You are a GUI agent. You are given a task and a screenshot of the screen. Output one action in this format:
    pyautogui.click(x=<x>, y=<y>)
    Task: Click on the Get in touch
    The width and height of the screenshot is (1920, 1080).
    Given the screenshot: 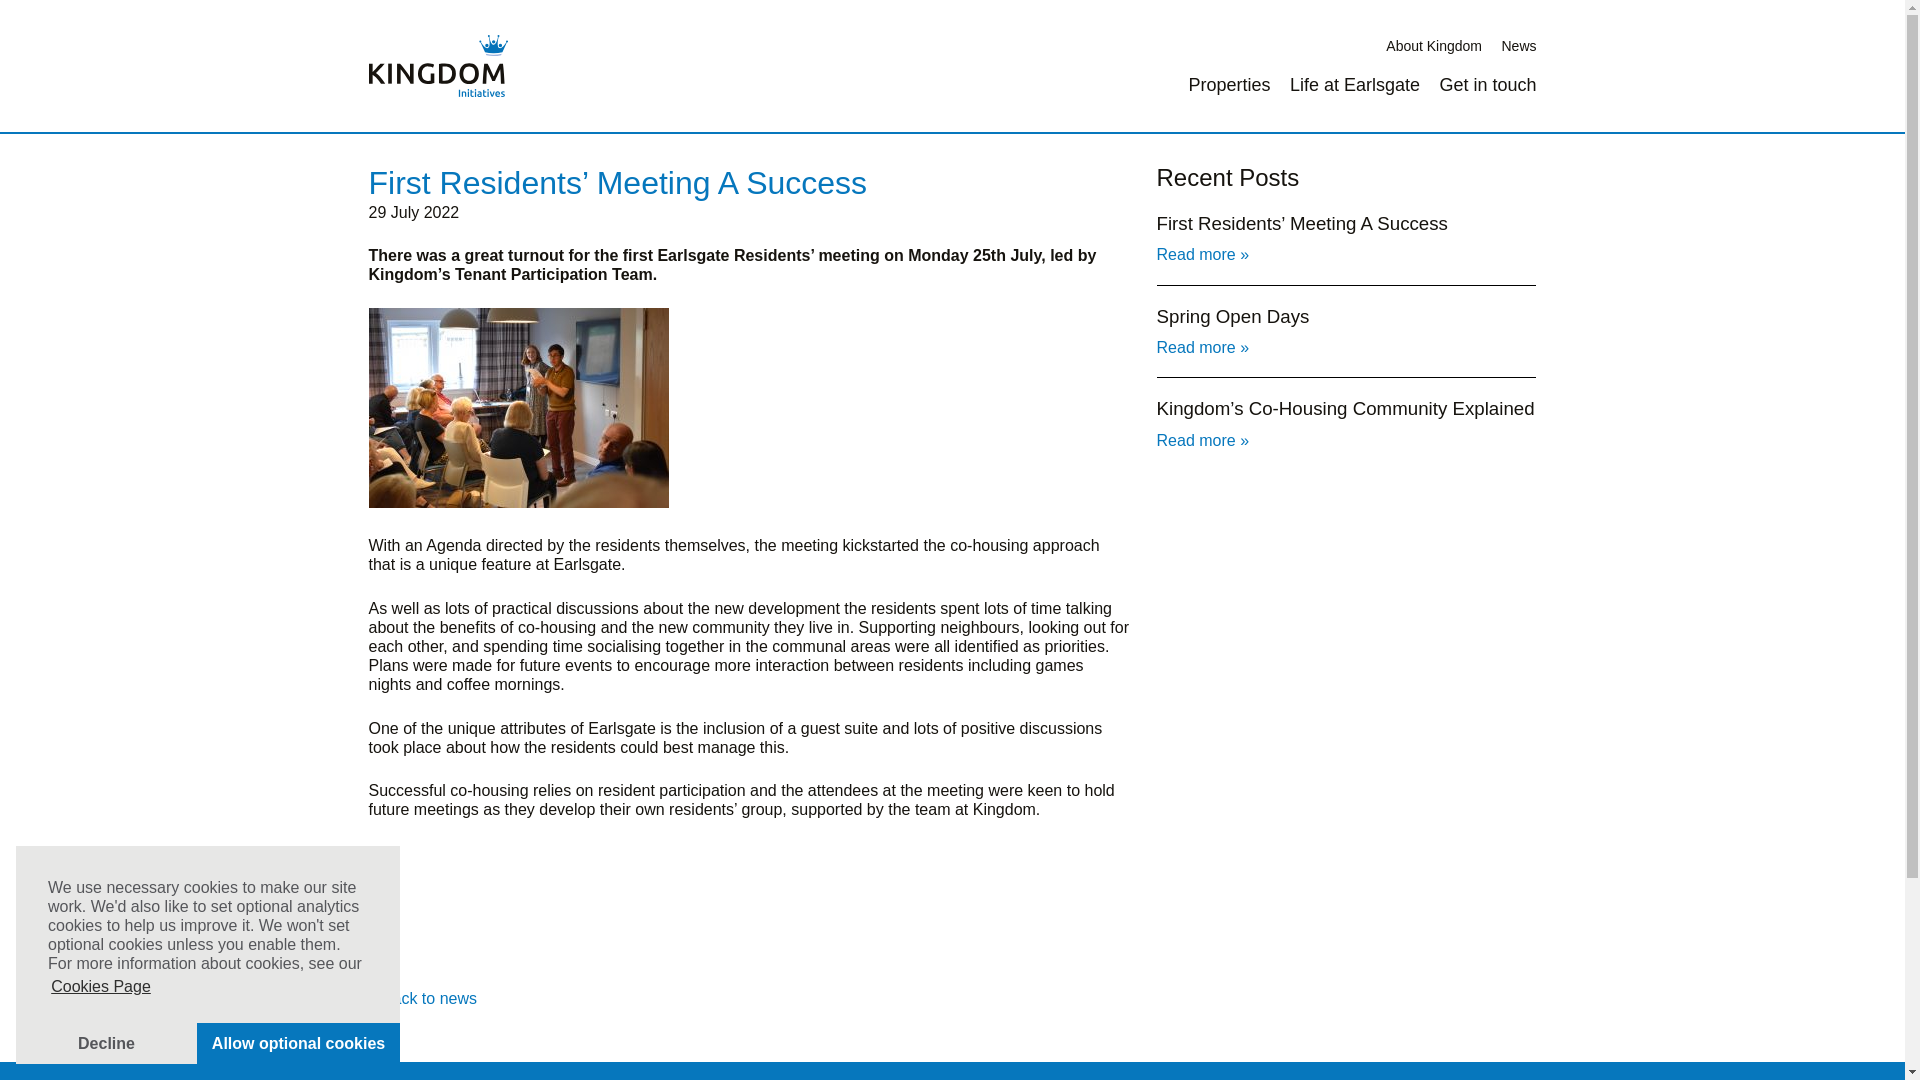 What is the action you would take?
    pyautogui.click(x=1487, y=84)
    